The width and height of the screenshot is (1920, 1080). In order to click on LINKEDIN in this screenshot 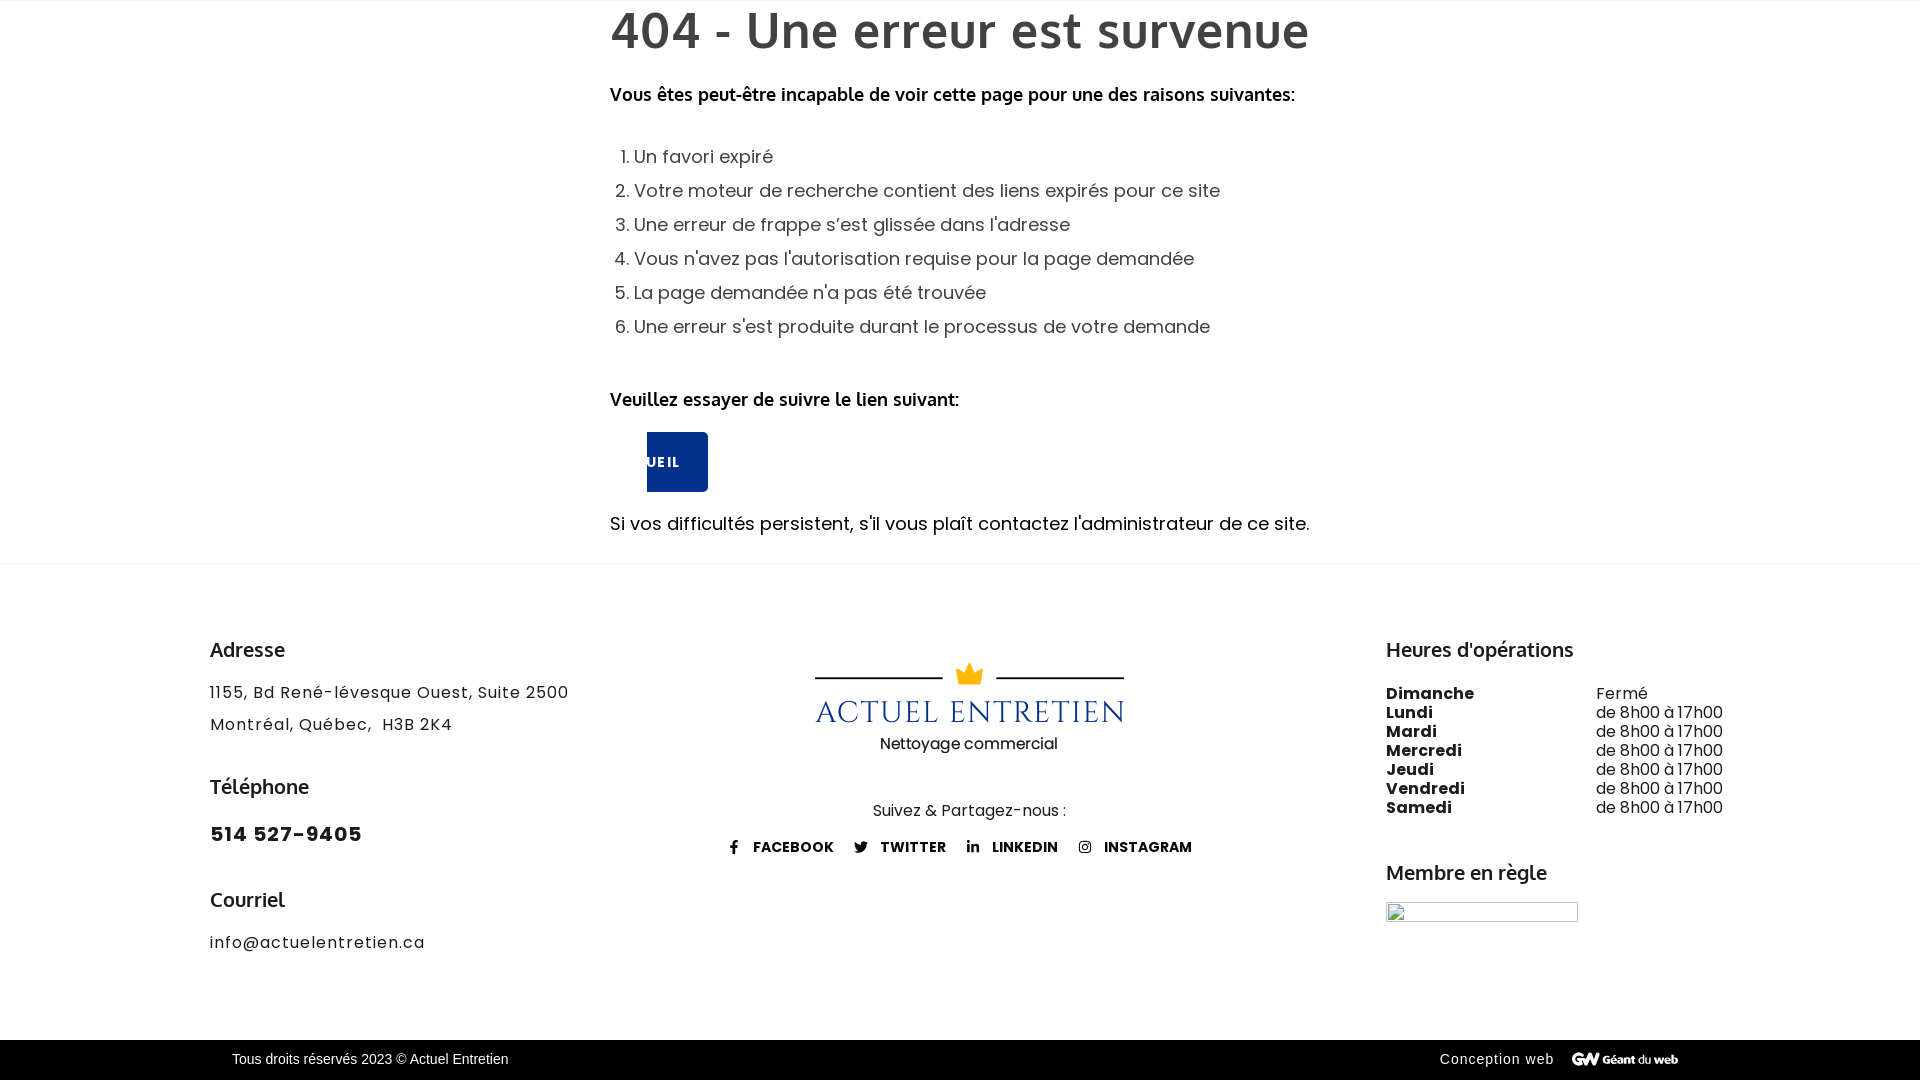, I will do `click(1012, 848)`.